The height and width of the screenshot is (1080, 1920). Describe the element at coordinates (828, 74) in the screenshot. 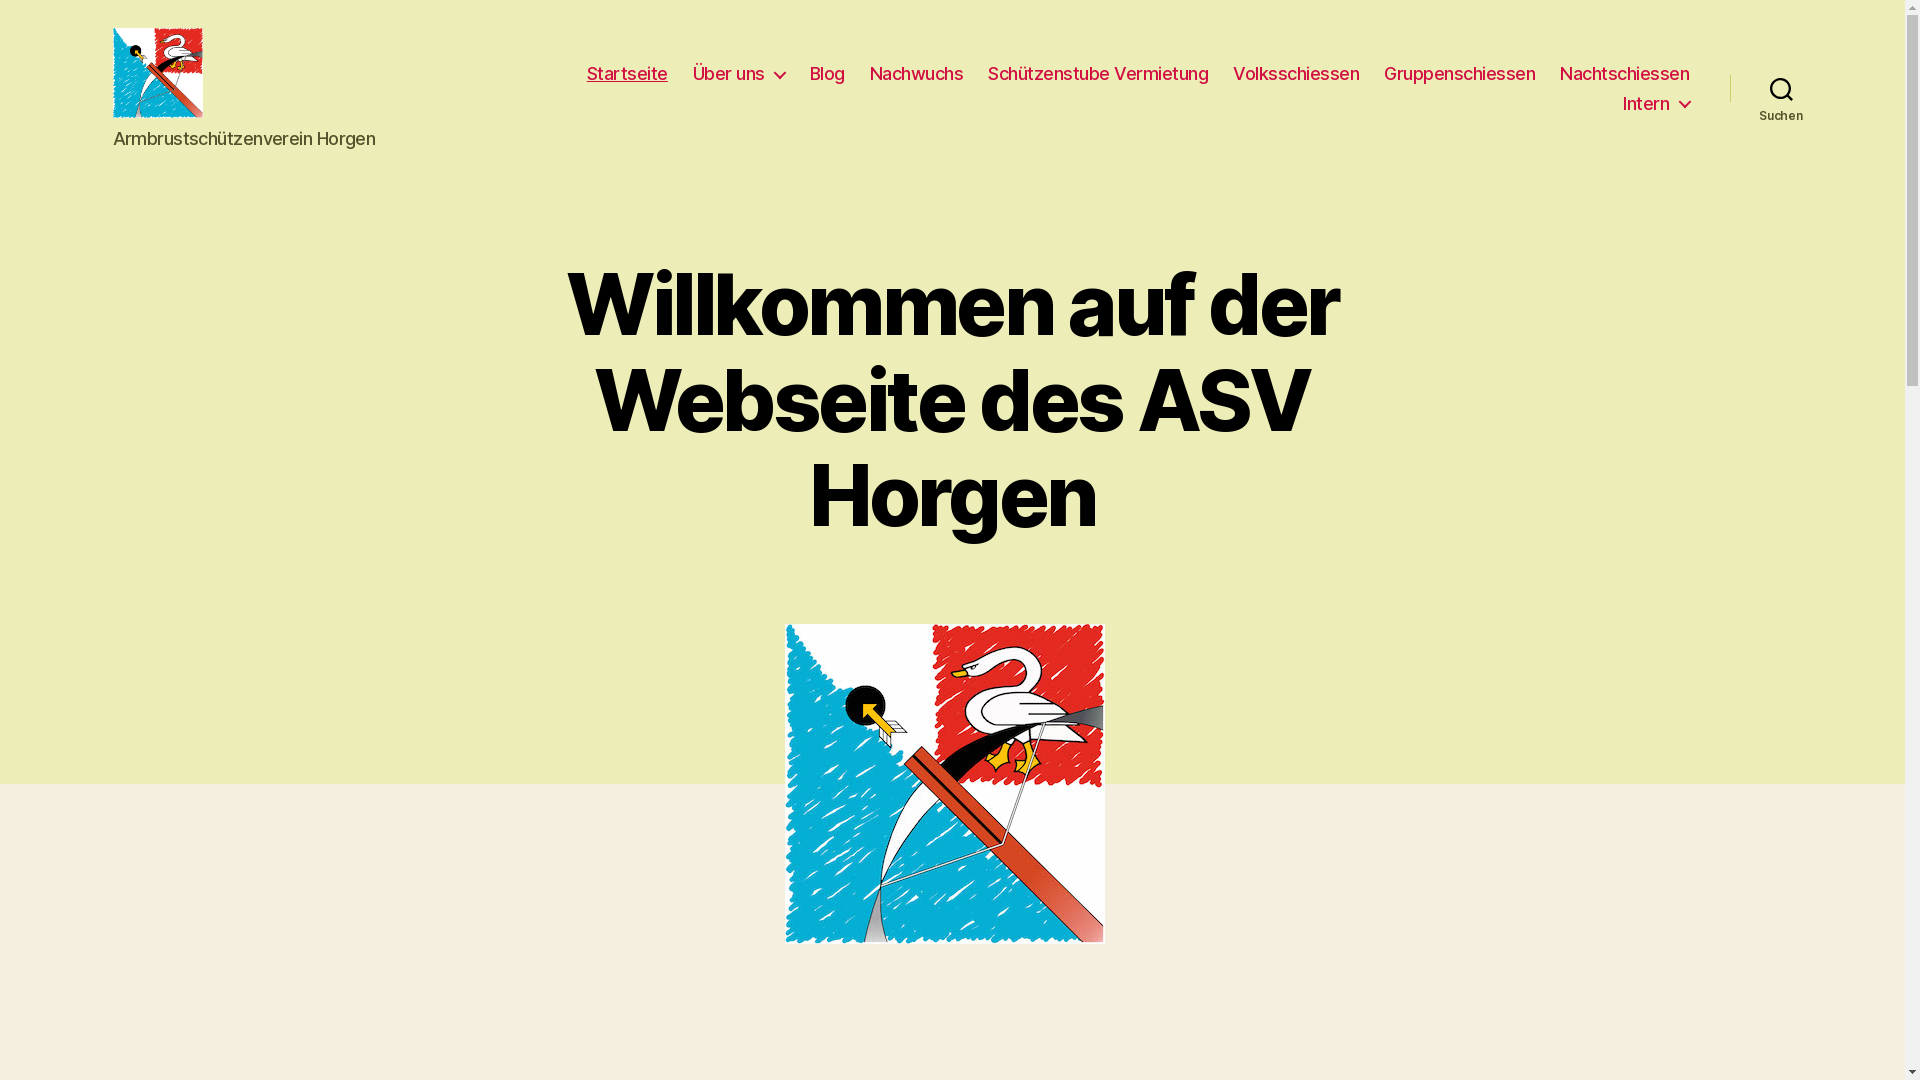

I see `Blog` at that location.